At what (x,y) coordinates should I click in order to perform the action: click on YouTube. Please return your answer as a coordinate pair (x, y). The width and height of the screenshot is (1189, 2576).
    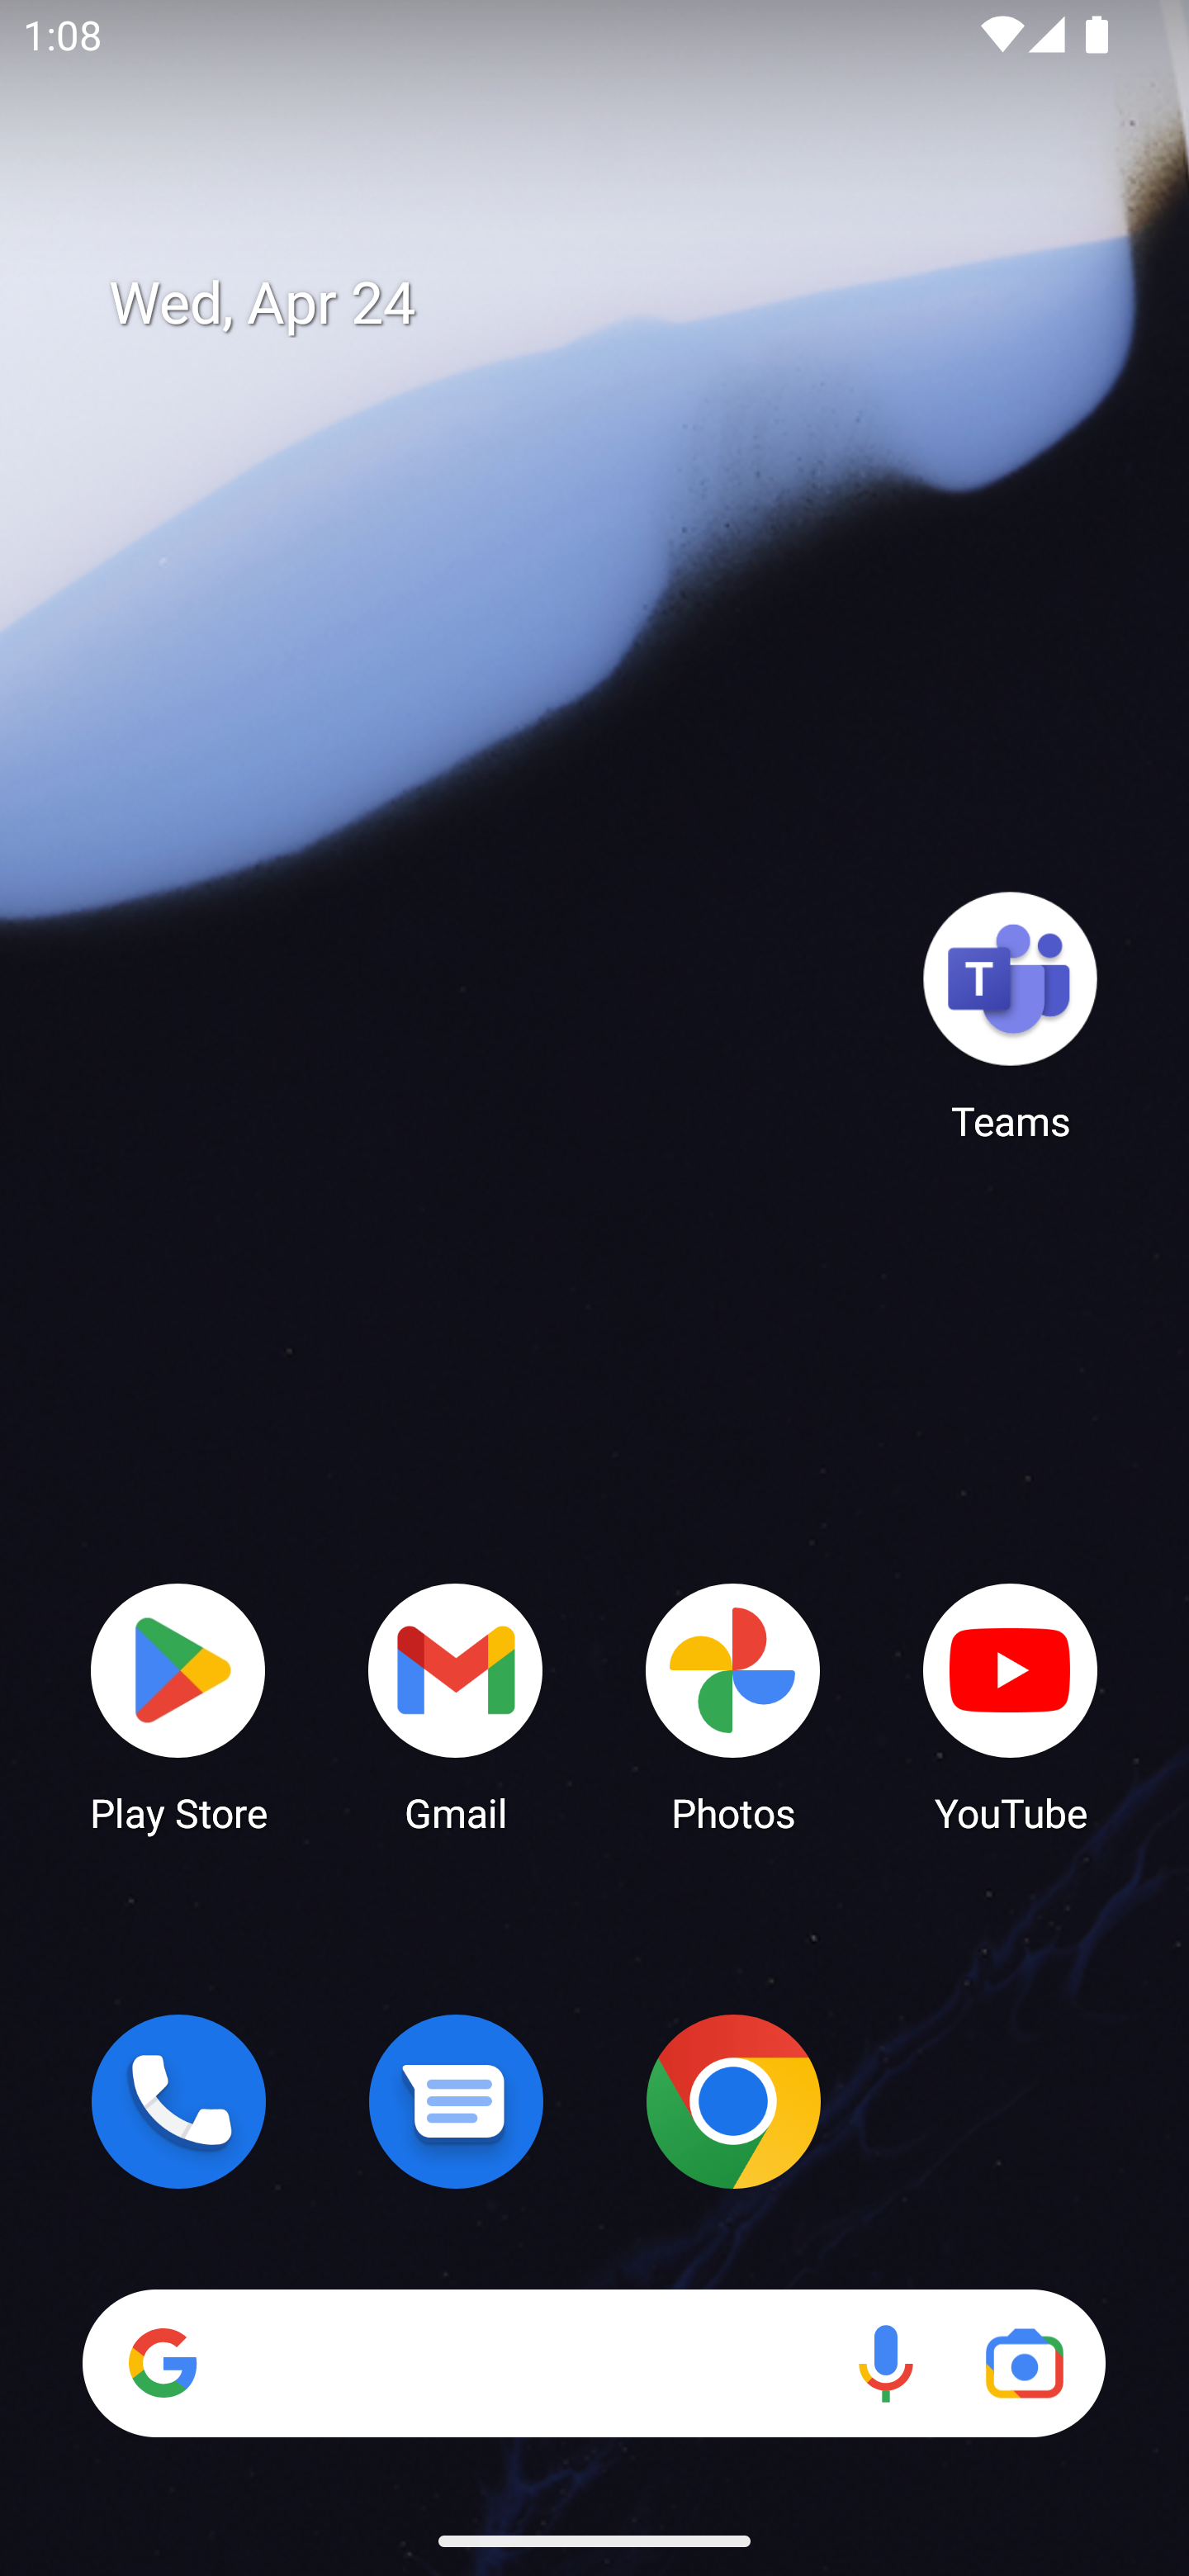
    Looking at the image, I should click on (1011, 1706).